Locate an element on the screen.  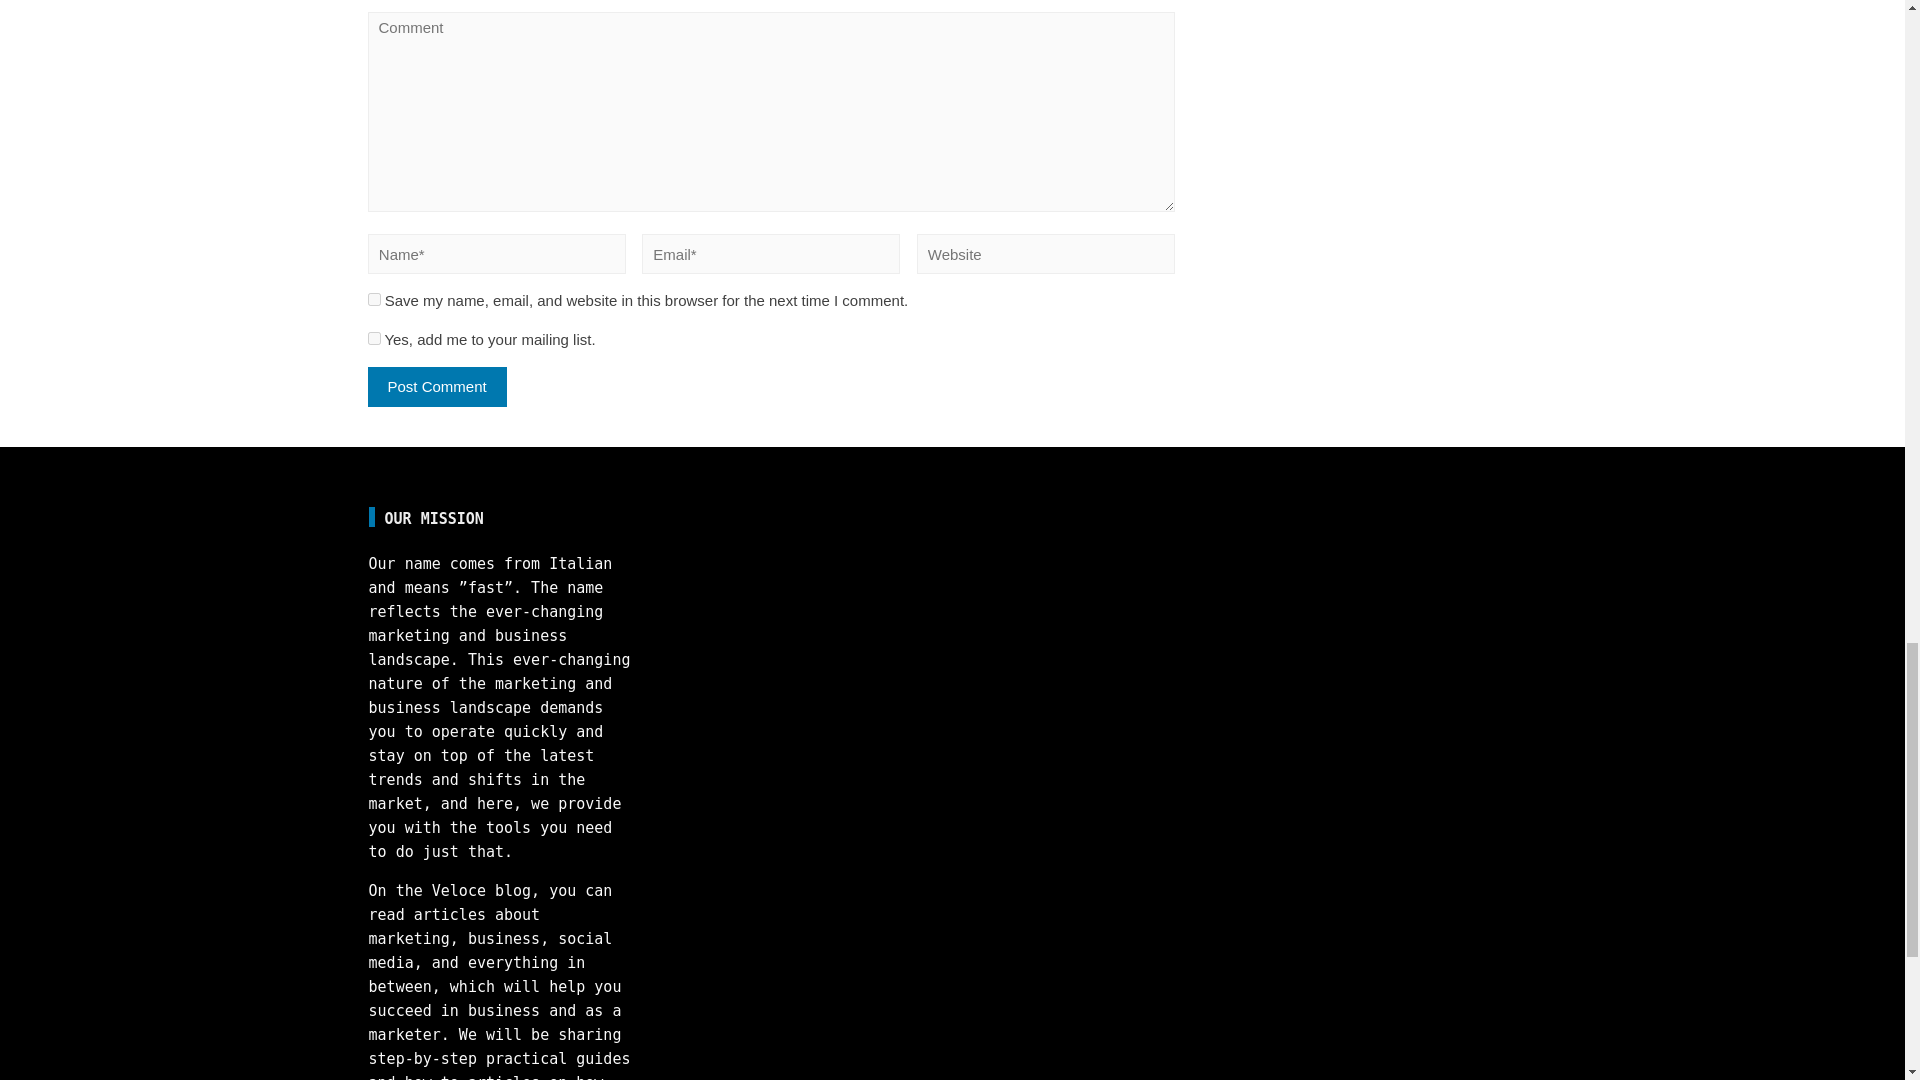
yes is located at coordinates (374, 298).